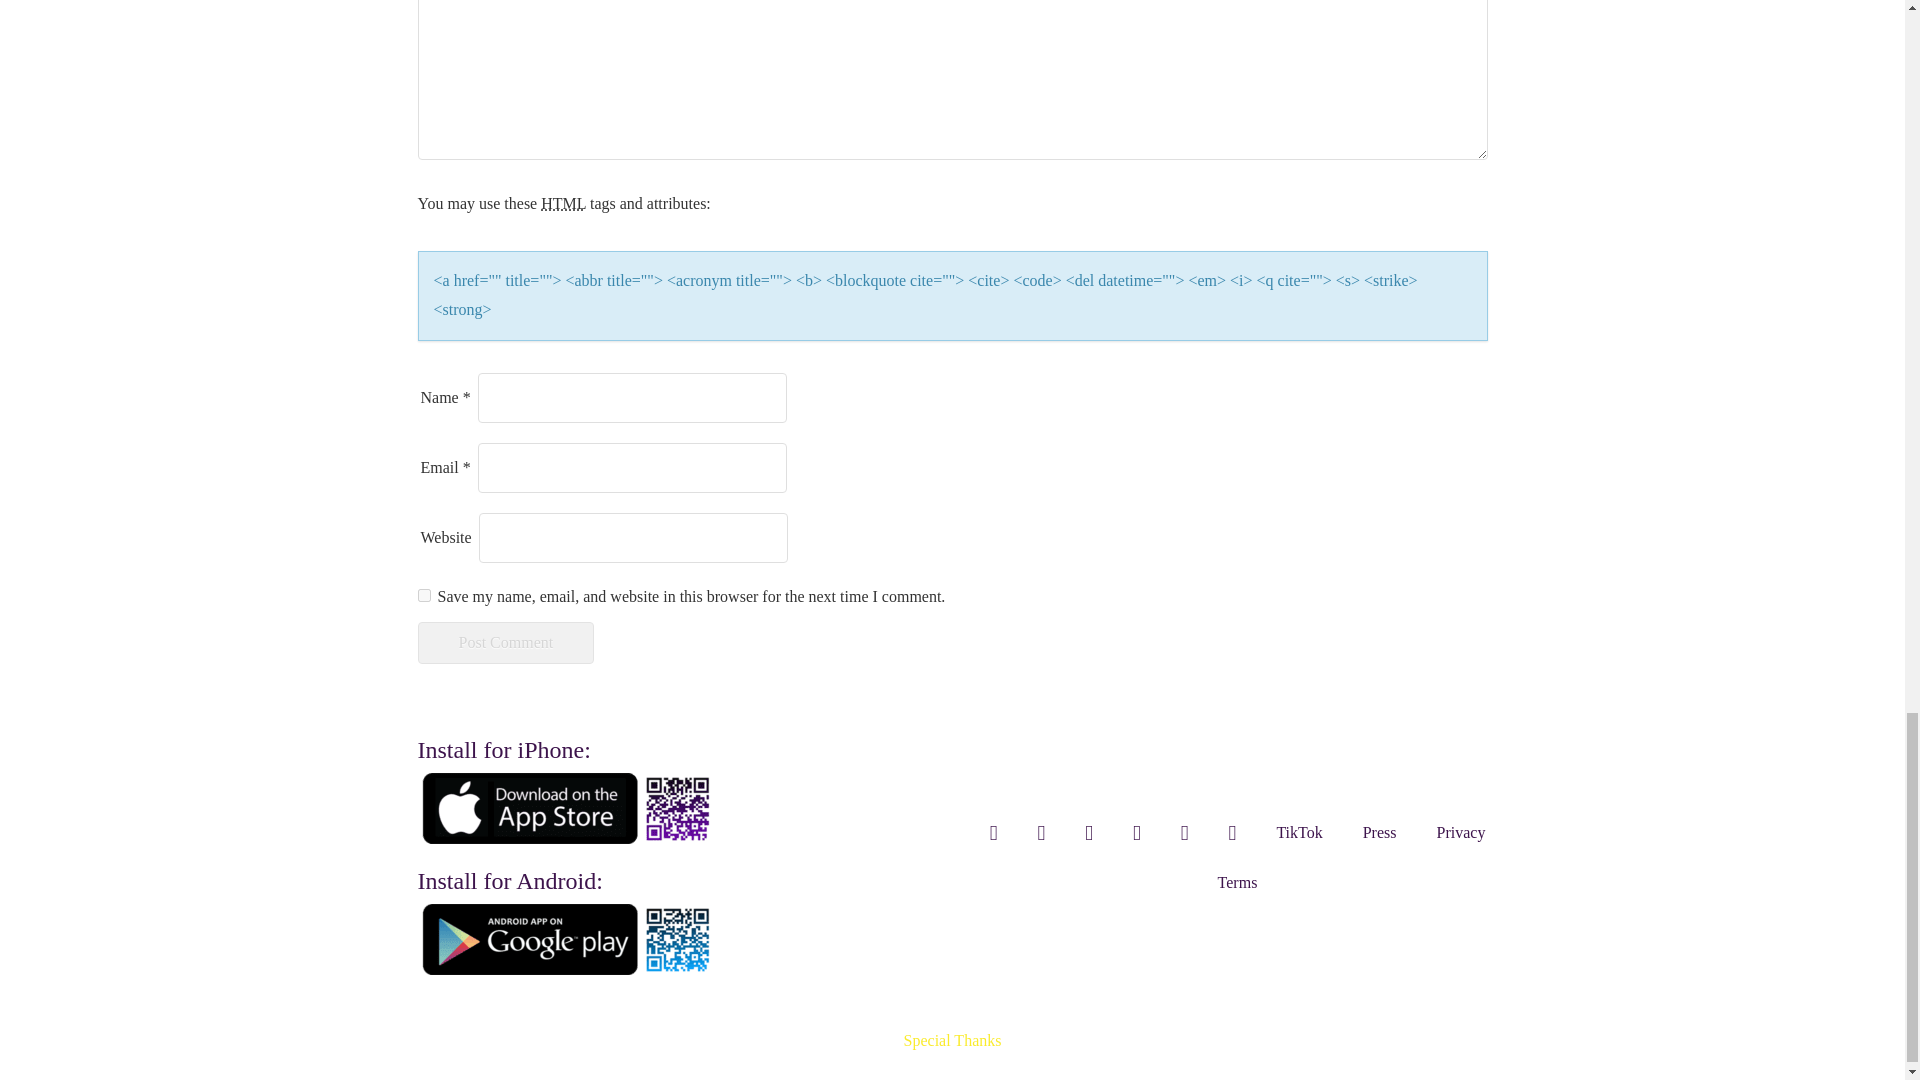 The image size is (1920, 1080). I want to click on Install Spinnr here:, so click(568, 808).